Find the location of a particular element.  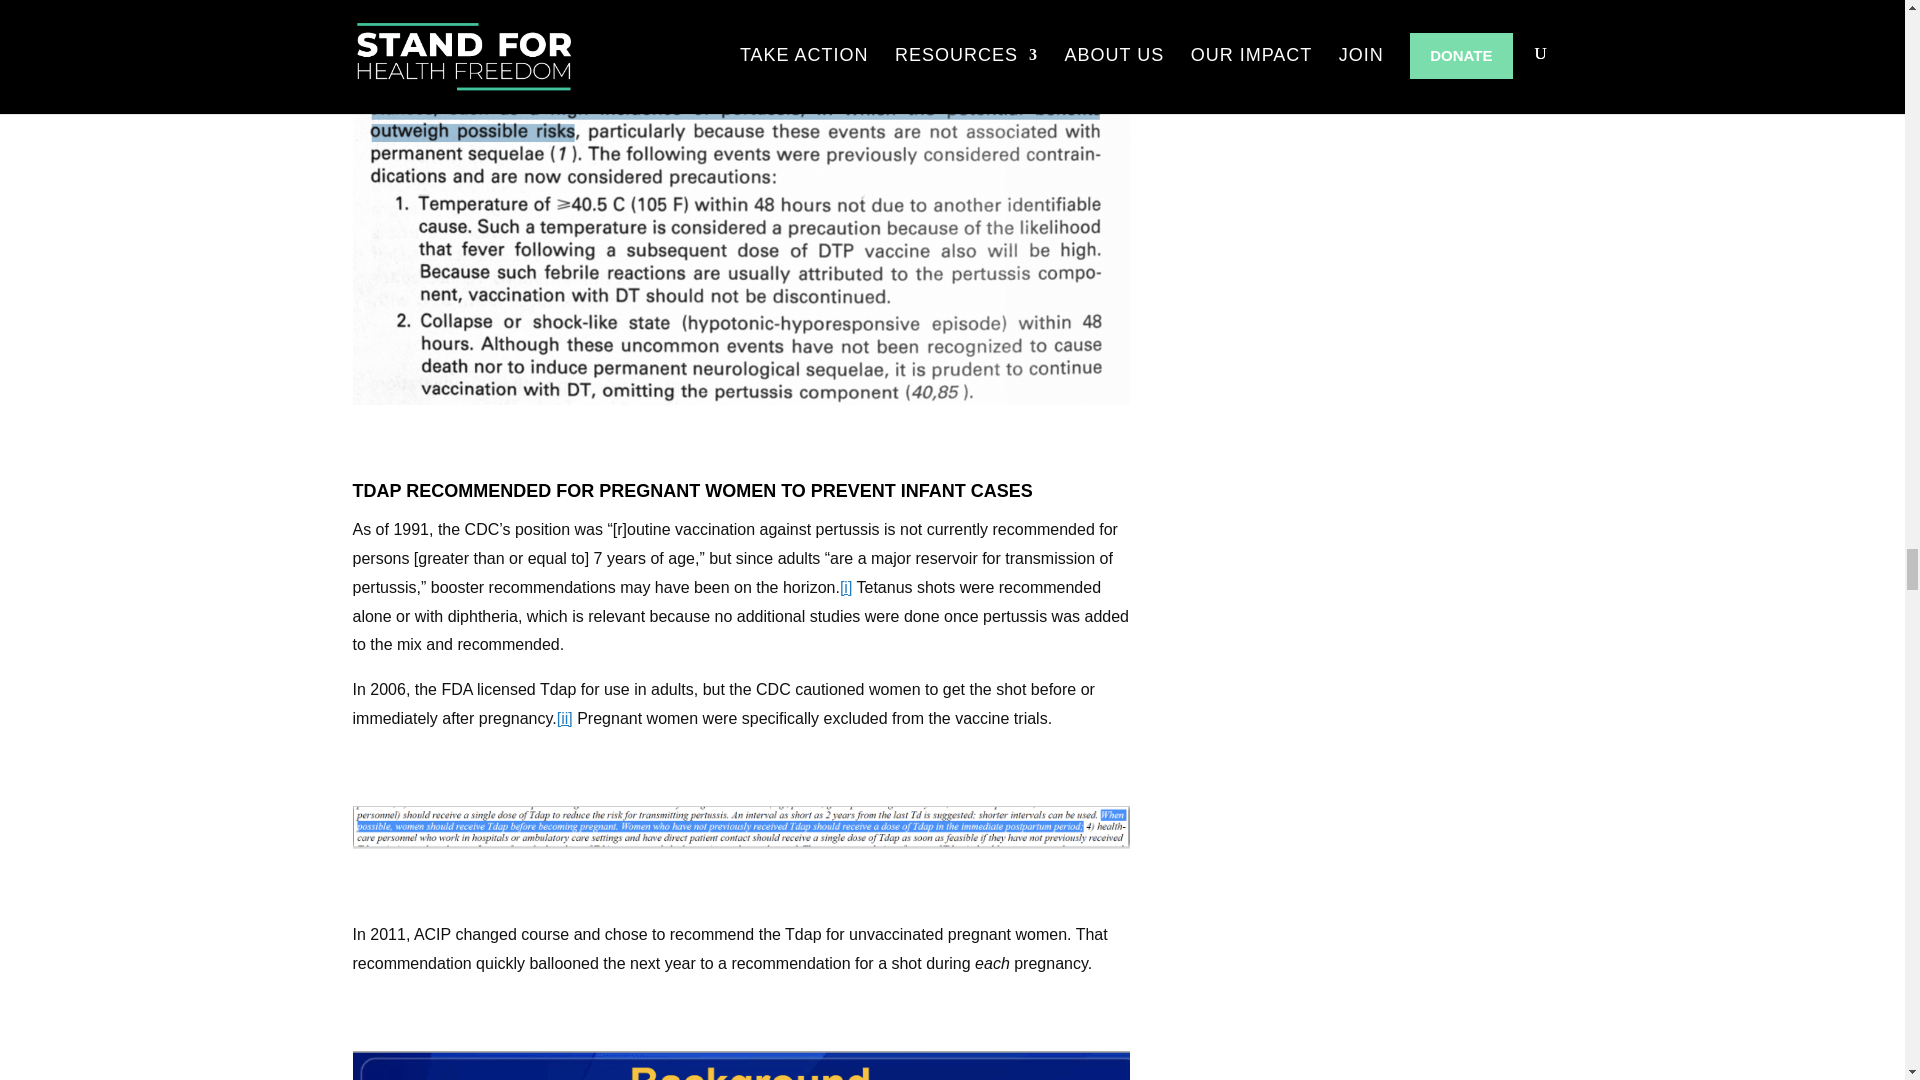

Screenshot 2023-07-19 at 10.16.32 PM is located at coordinates (740, 827).